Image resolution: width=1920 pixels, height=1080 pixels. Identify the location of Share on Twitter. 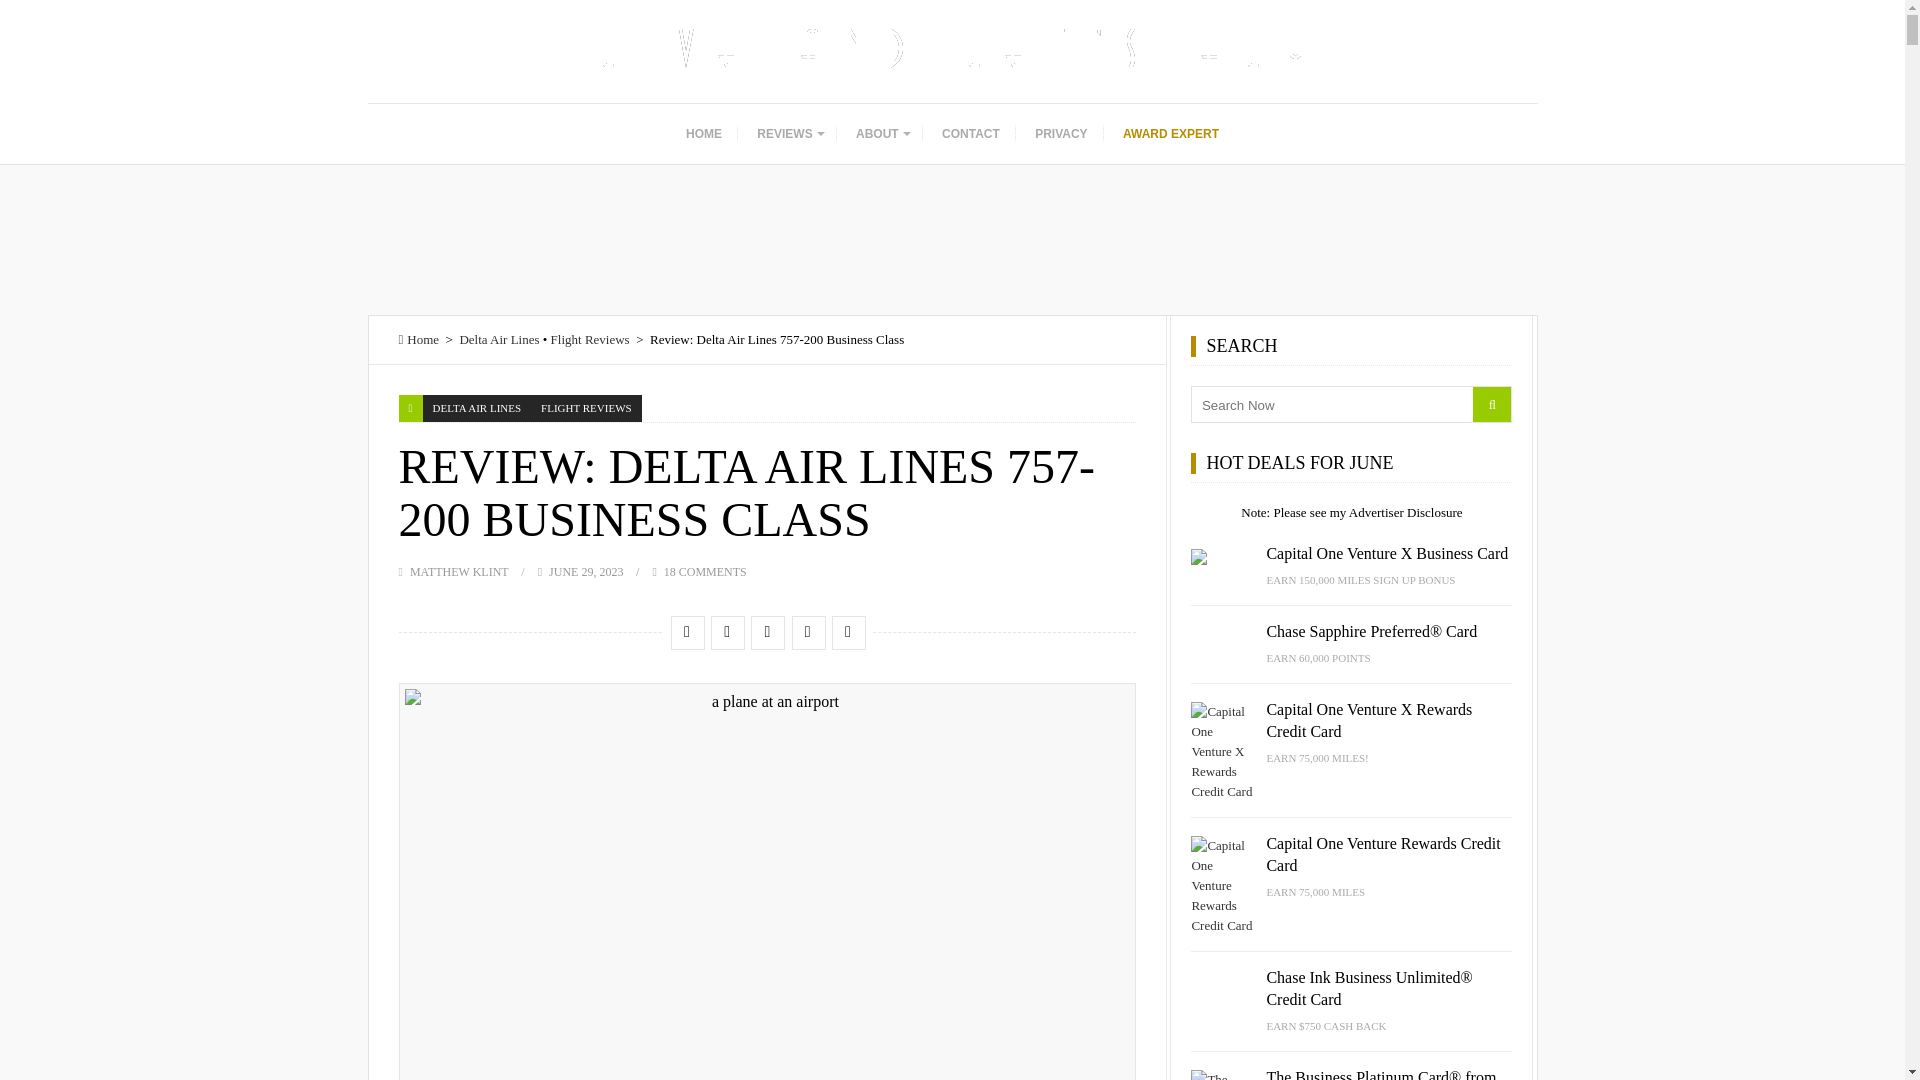
(726, 632).